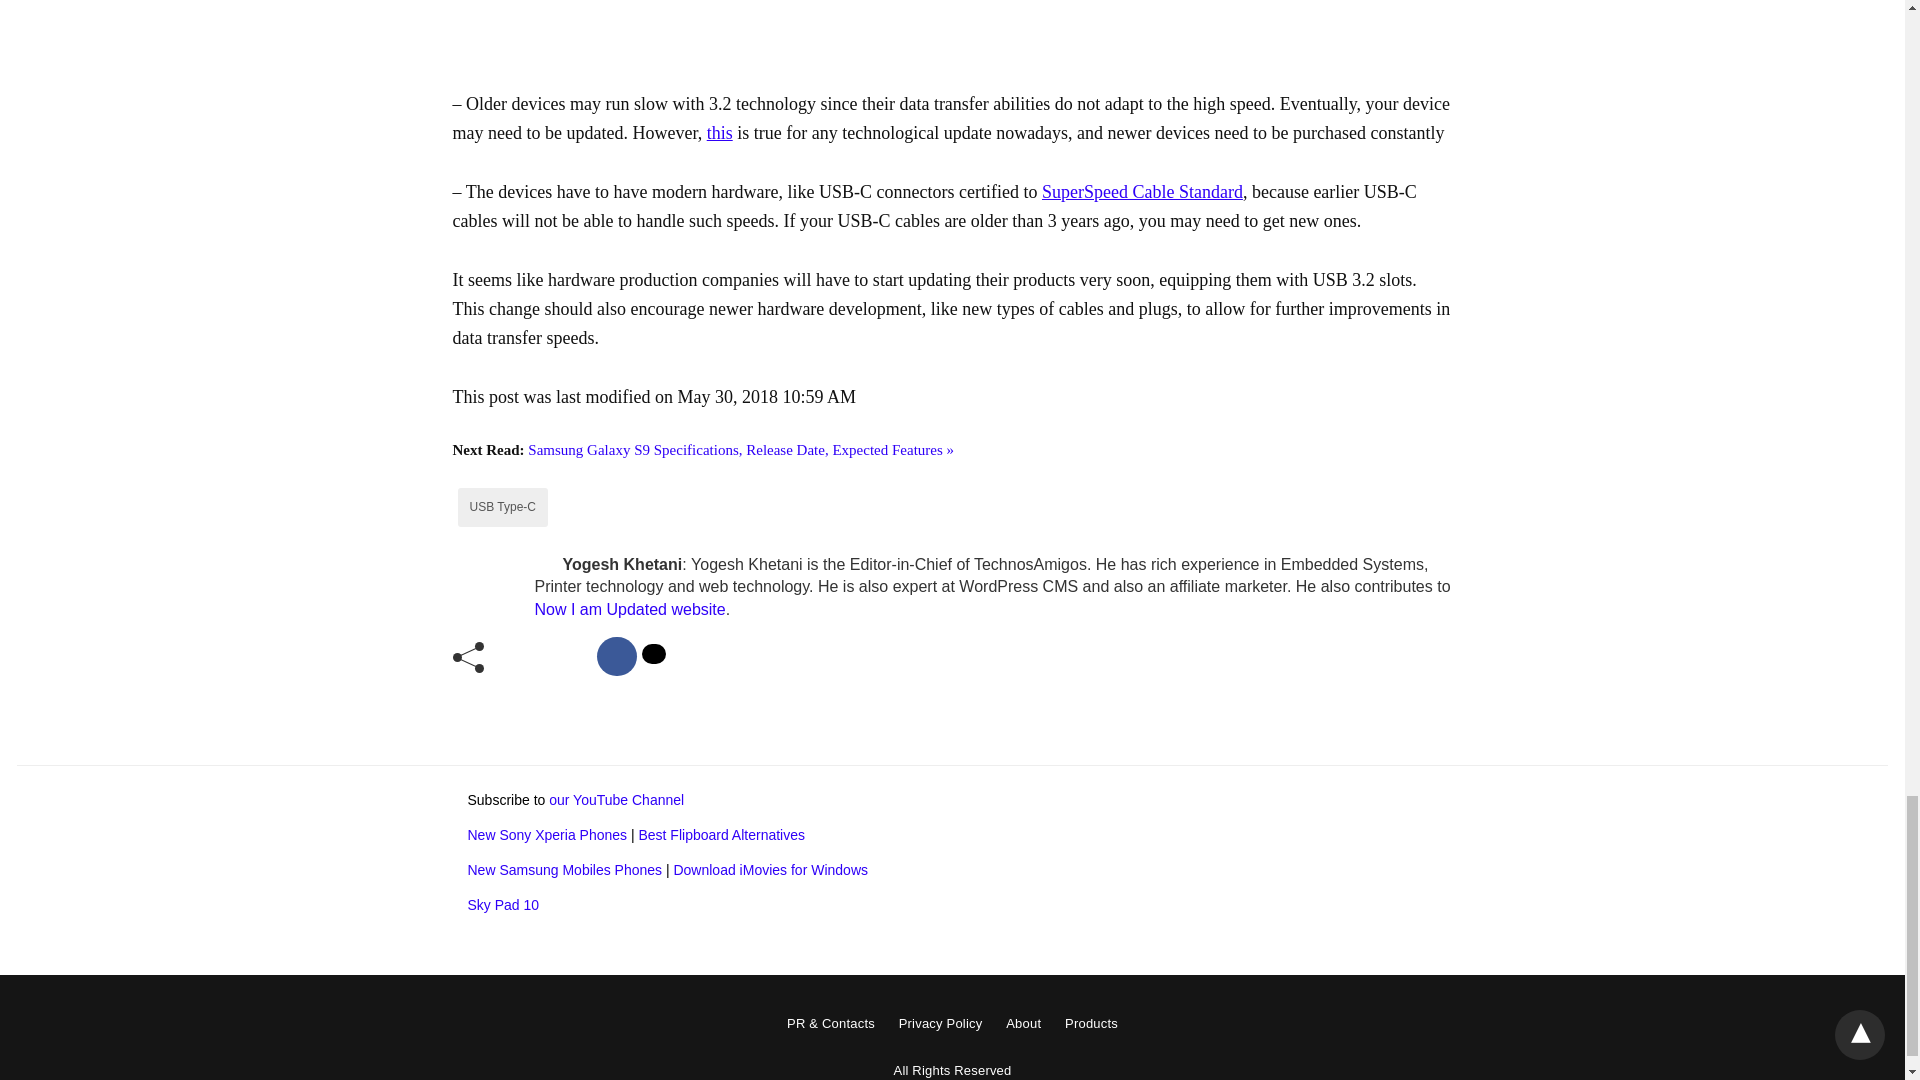 This screenshot has height=1080, width=1920. What do you see at coordinates (940, 1024) in the screenshot?
I see `Privacy Policy` at bounding box center [940, 1024].